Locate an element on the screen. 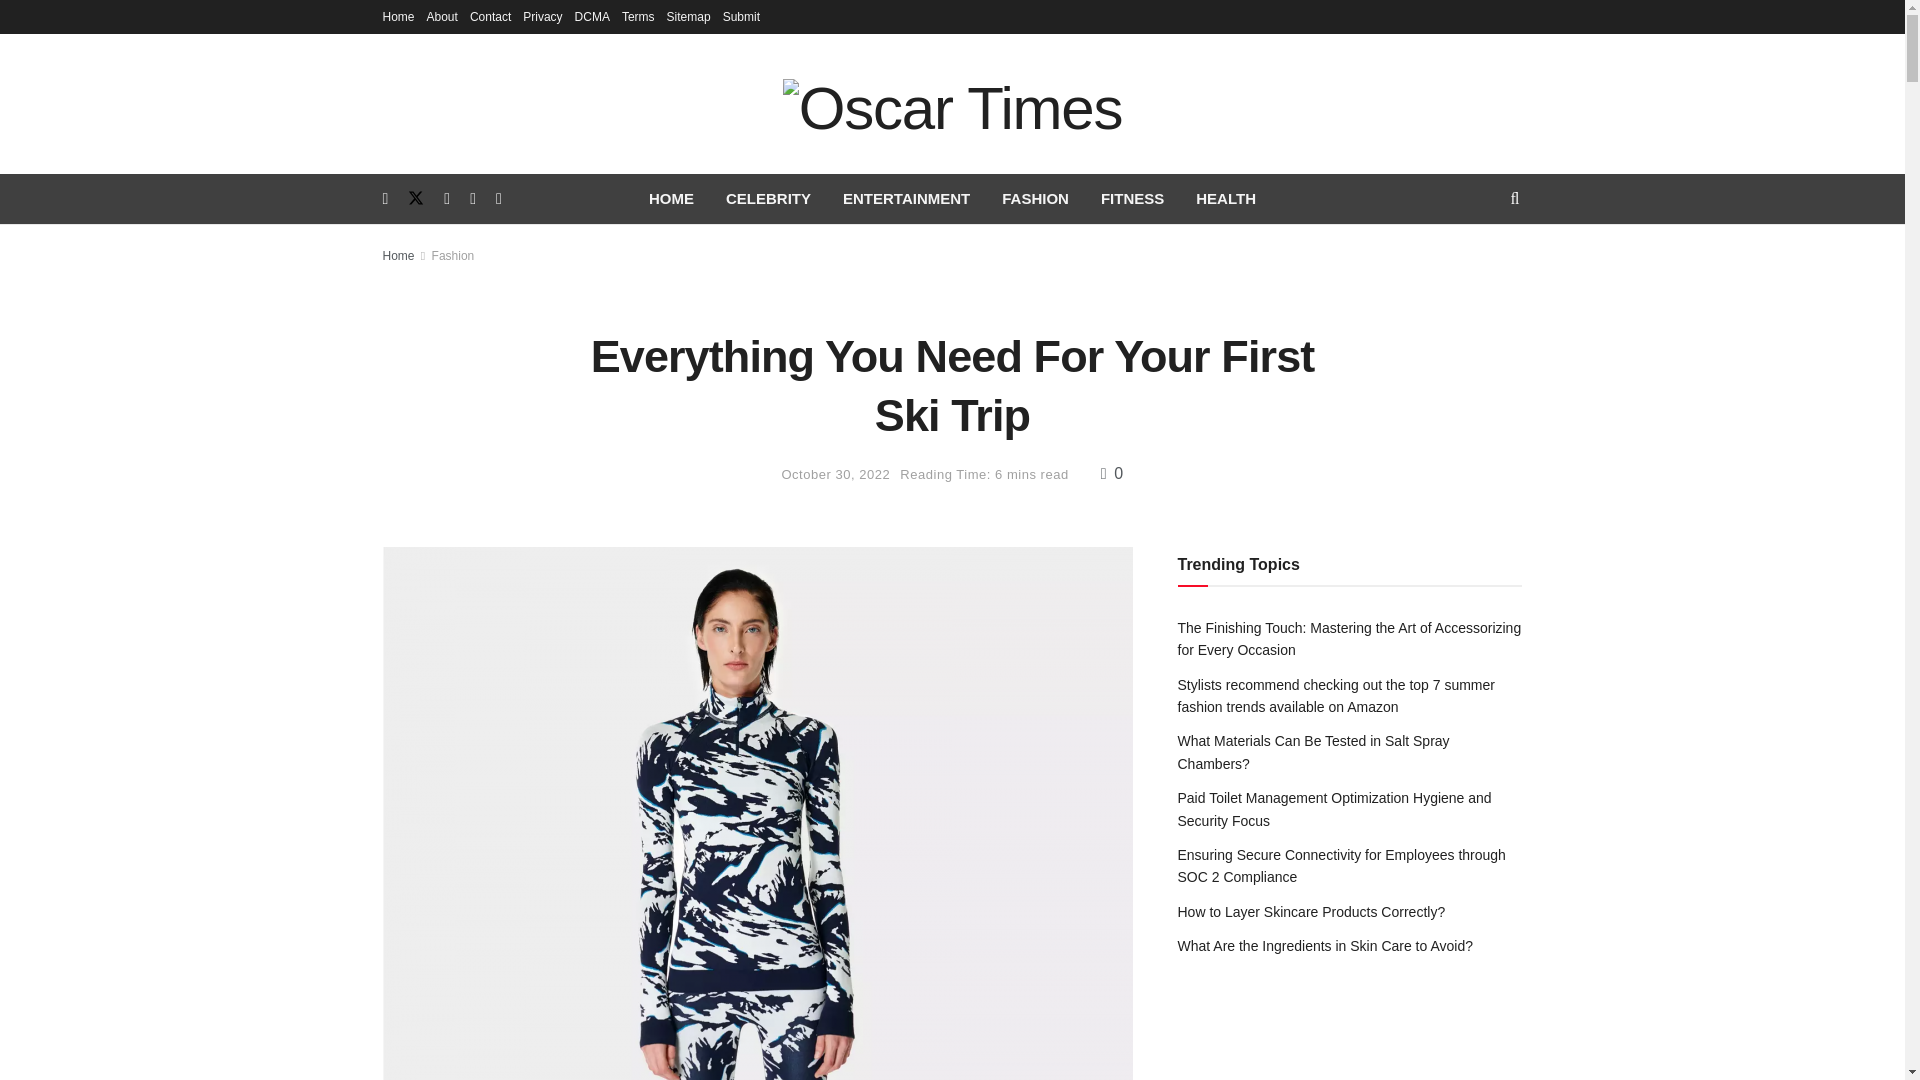 The width and height of the screenshot is (1920, 1080). Privacy is located at coordinates (542, 16).